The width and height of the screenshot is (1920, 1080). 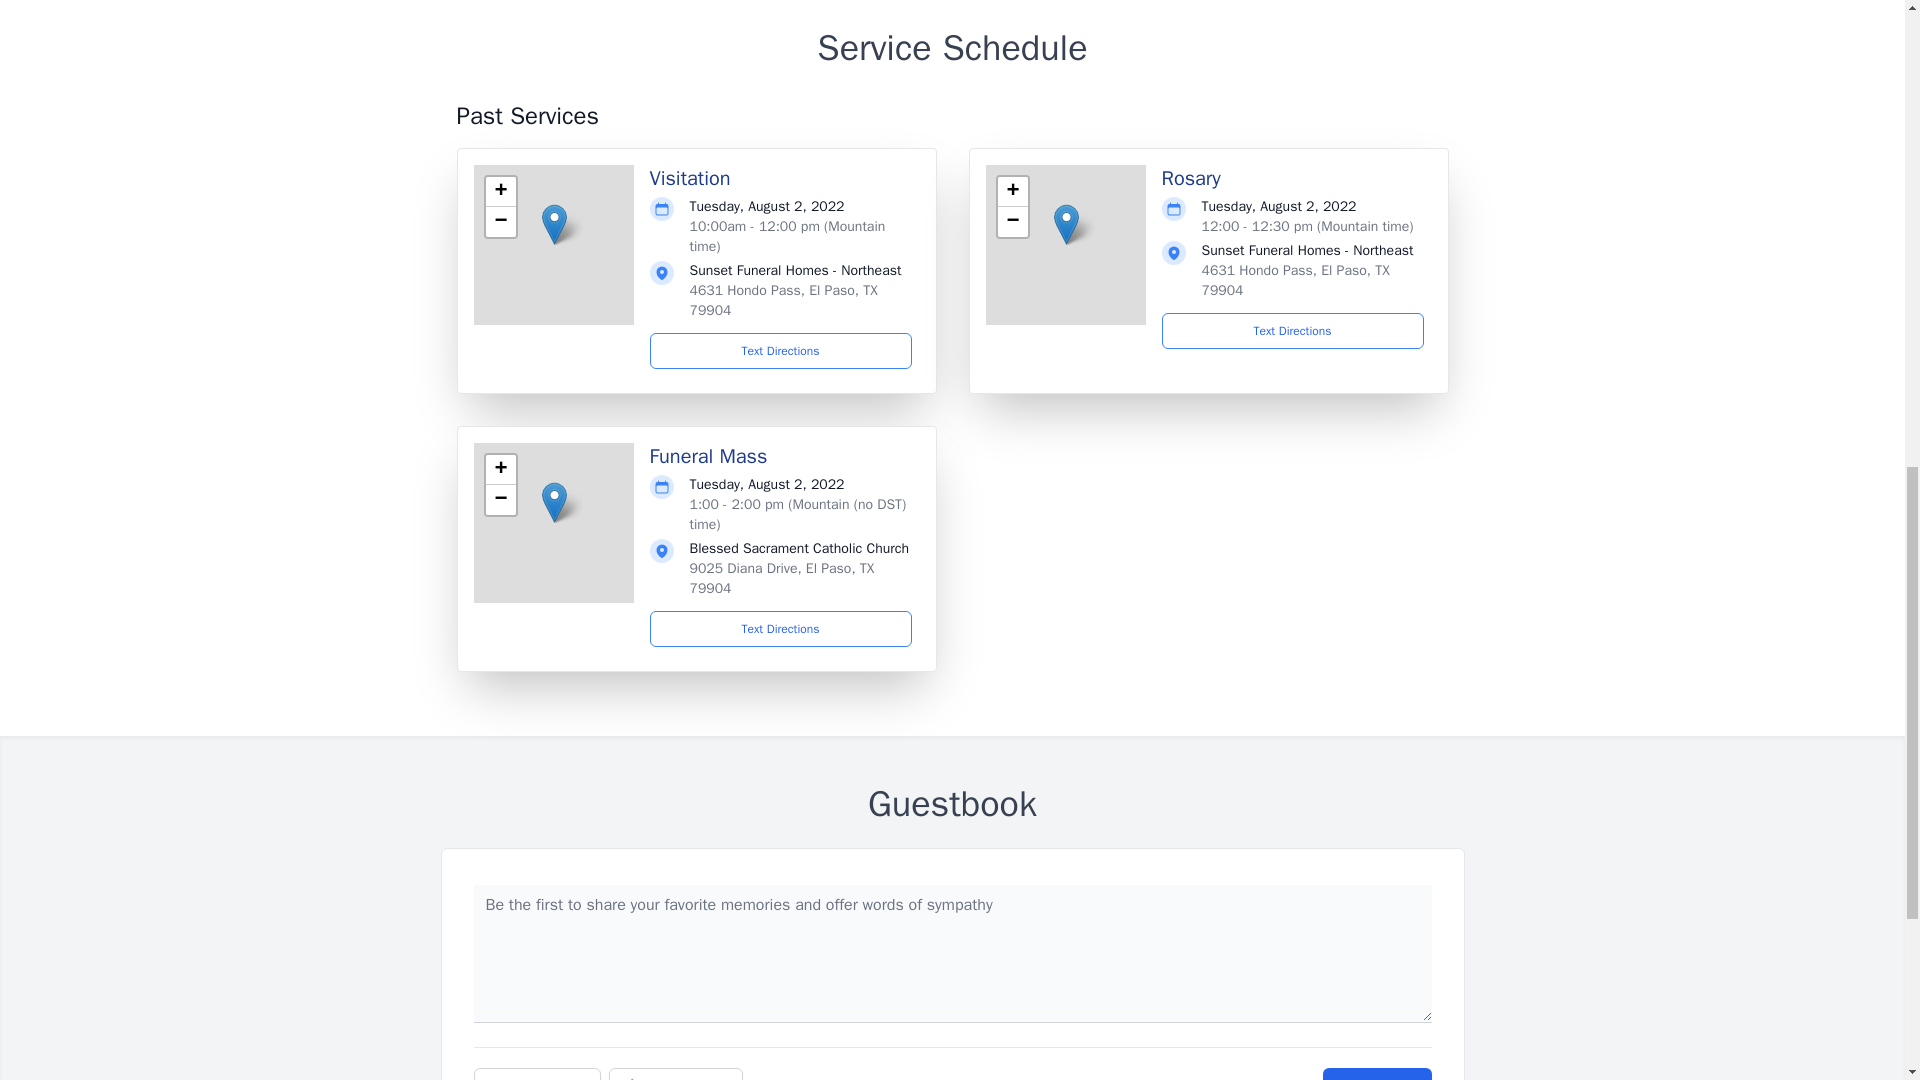 What do you see at coordinates (781, 350) in the screenshot?
I see `Text Directions` at bounding box center [781, 350].